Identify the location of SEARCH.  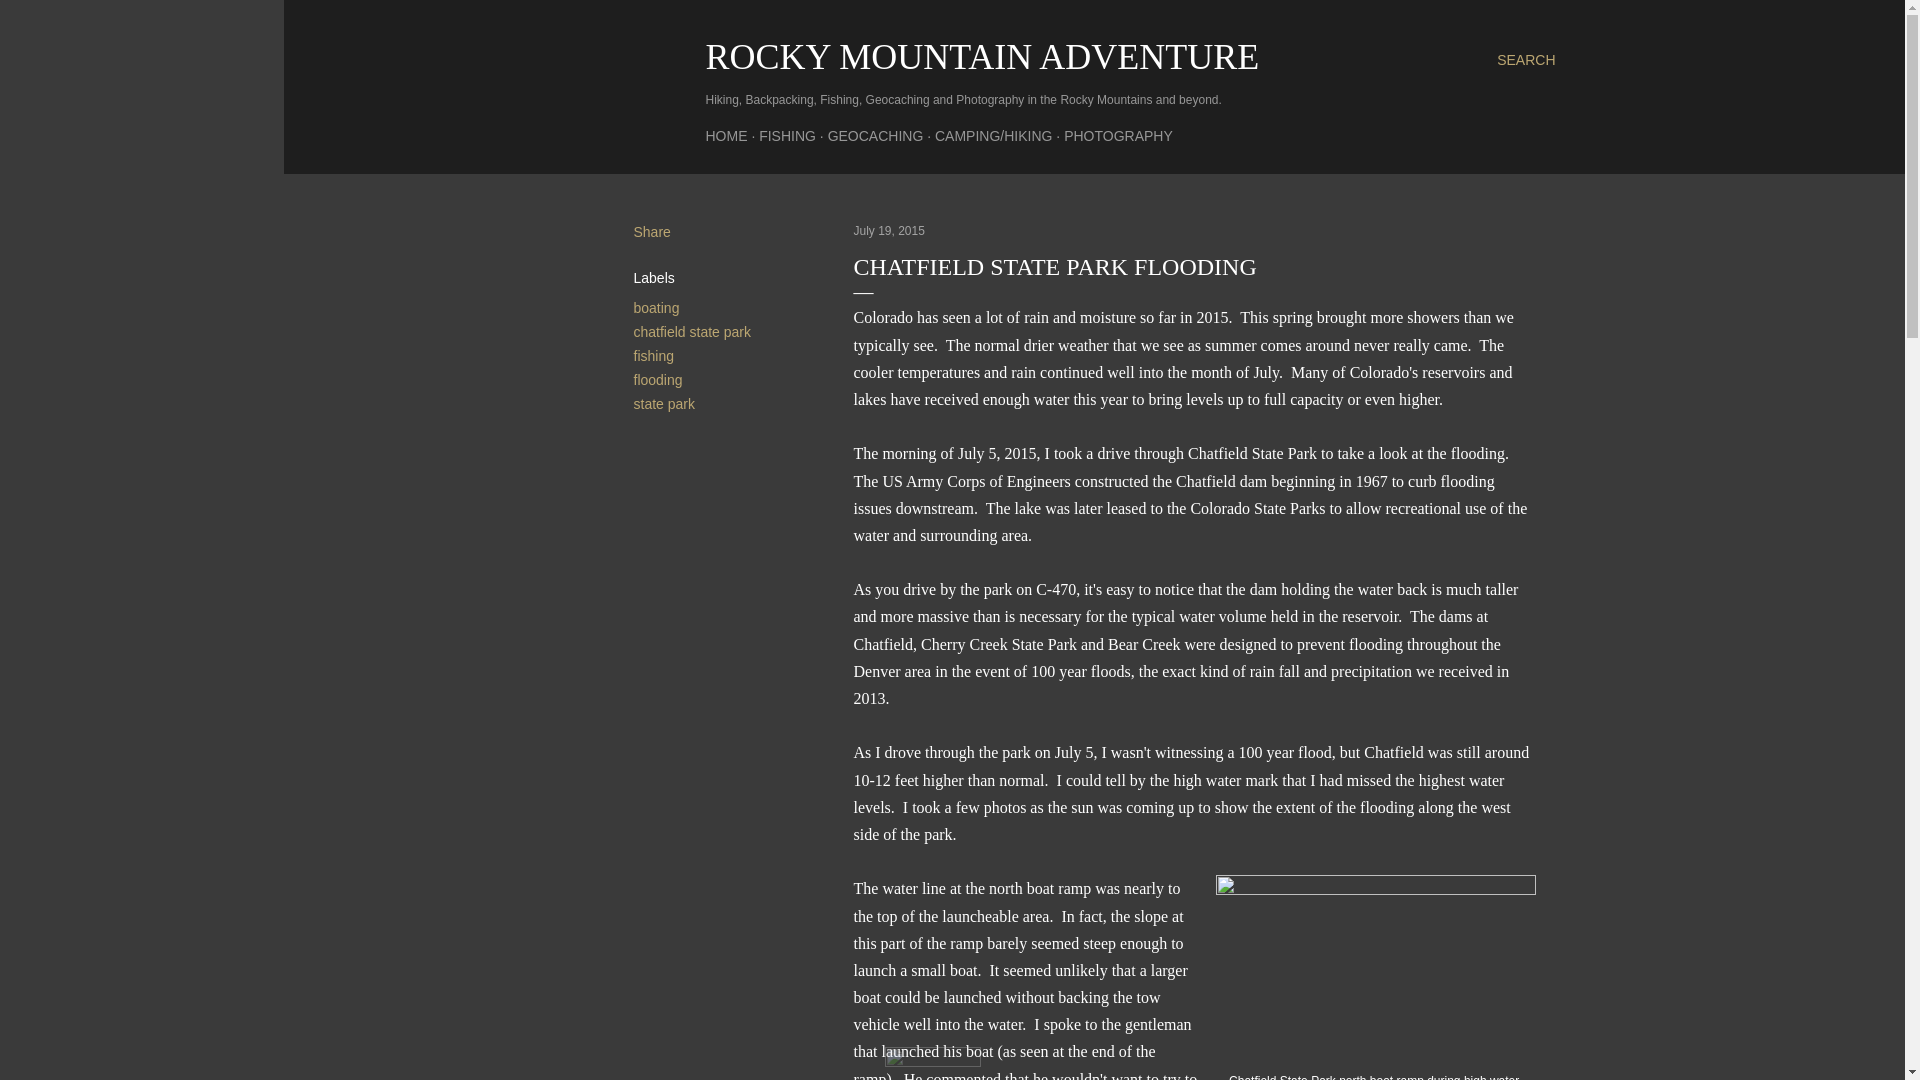
(1526, 60).